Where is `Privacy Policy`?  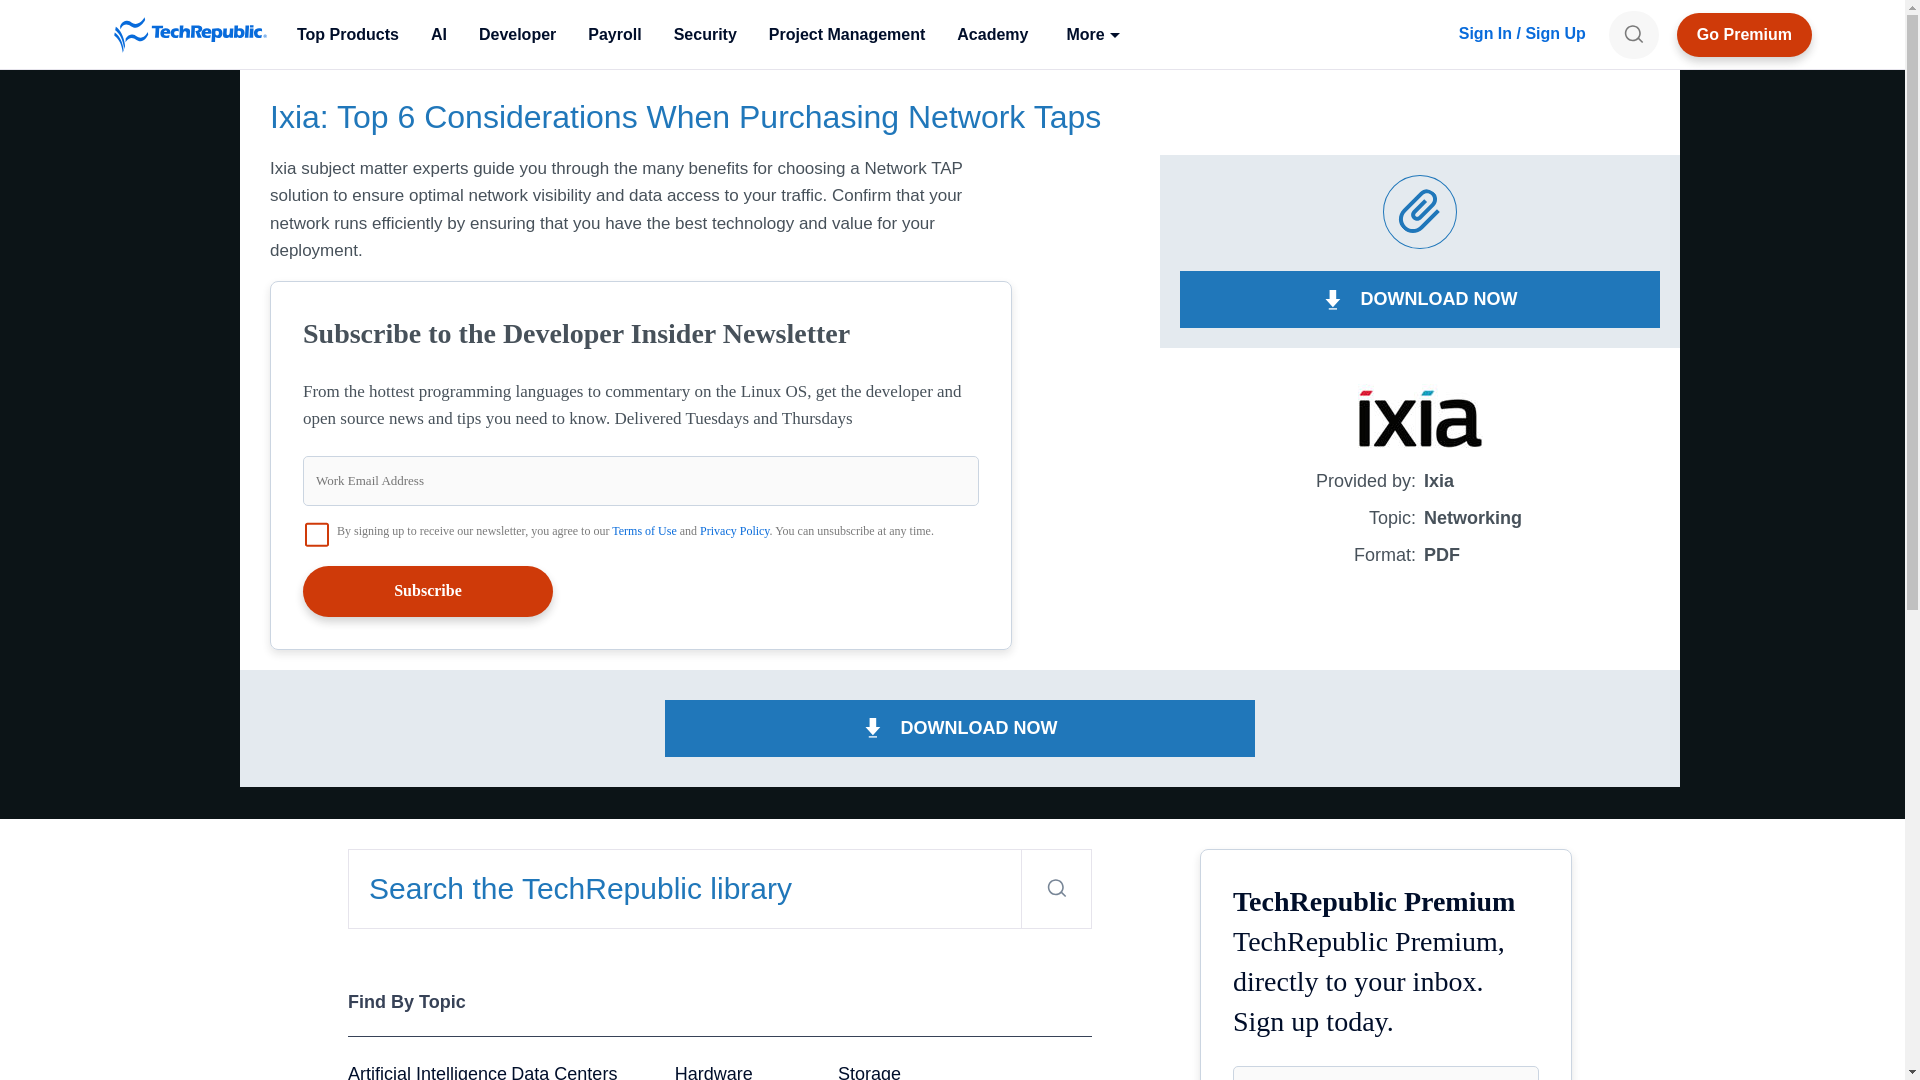 Privacy Policy is located at coordinates (734, 530).